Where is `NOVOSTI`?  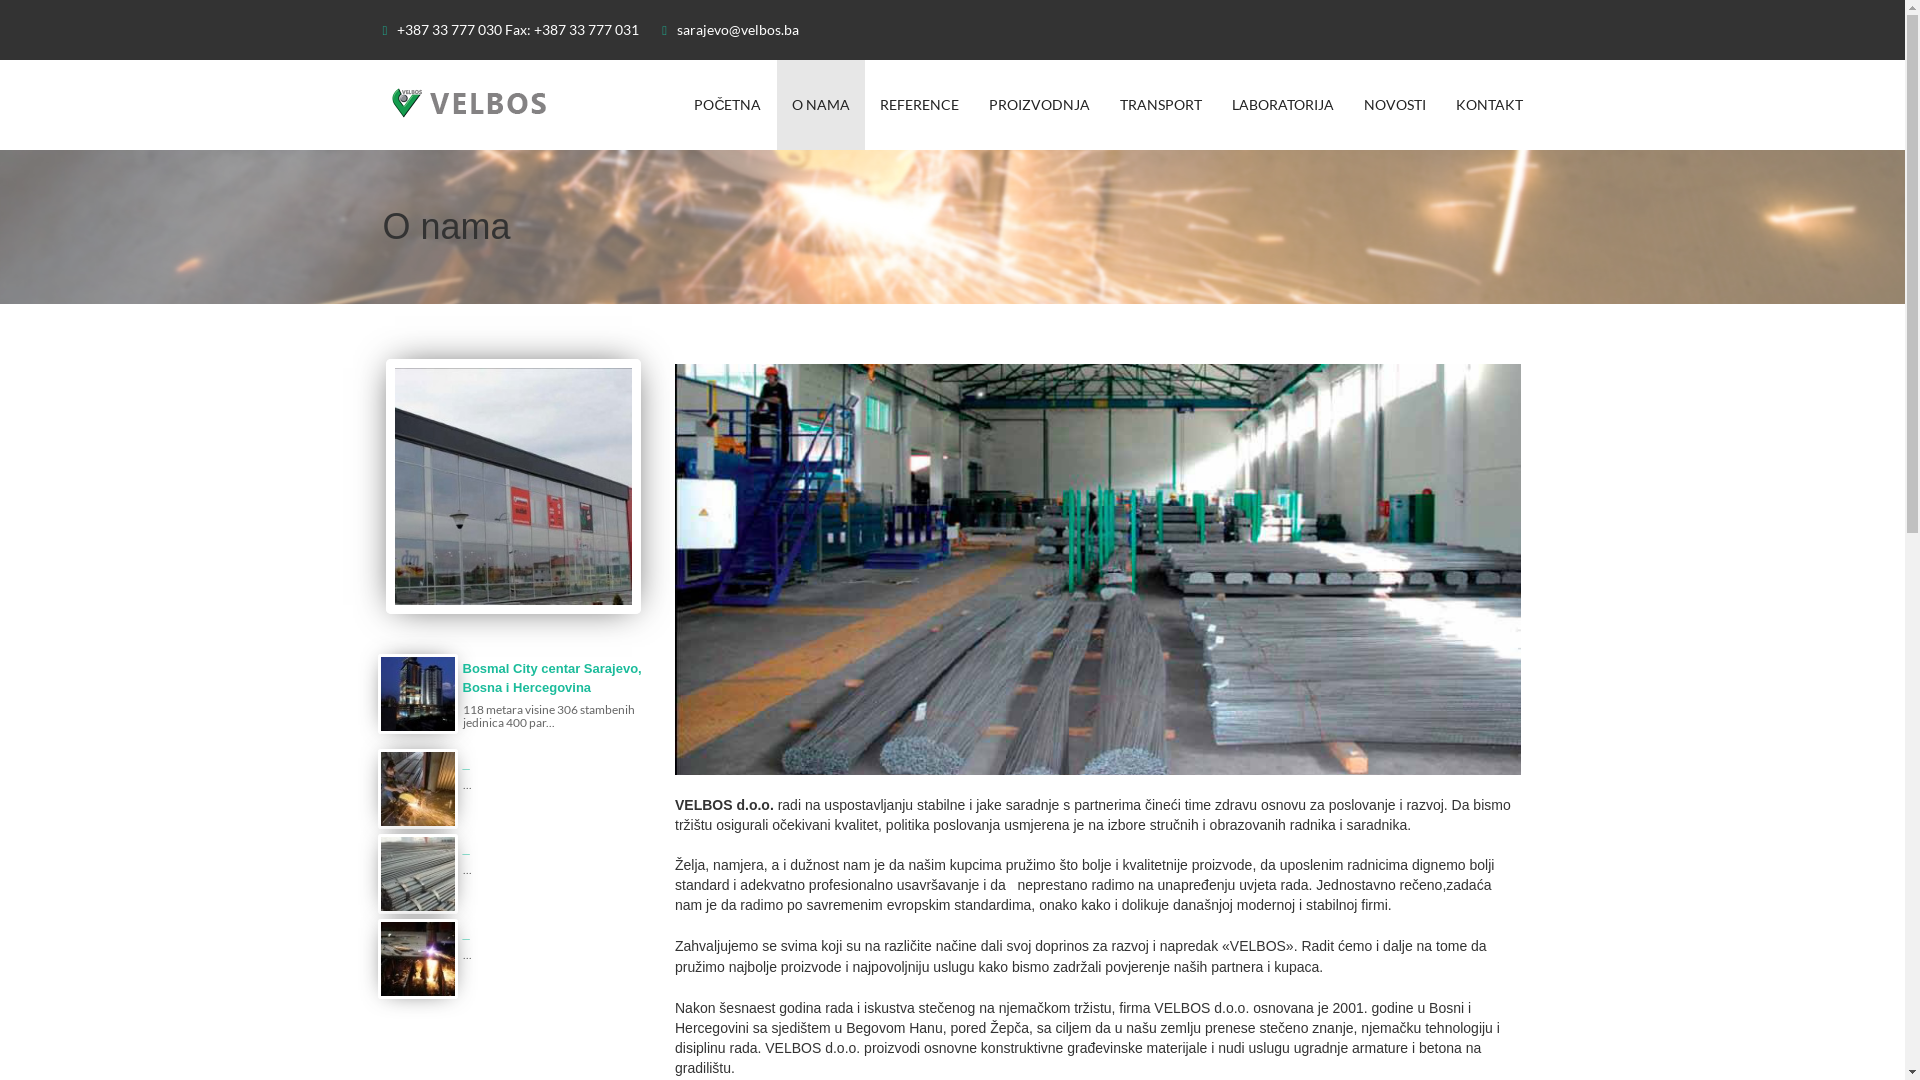
NOVOSTI is located at coordinates (1394, 105).